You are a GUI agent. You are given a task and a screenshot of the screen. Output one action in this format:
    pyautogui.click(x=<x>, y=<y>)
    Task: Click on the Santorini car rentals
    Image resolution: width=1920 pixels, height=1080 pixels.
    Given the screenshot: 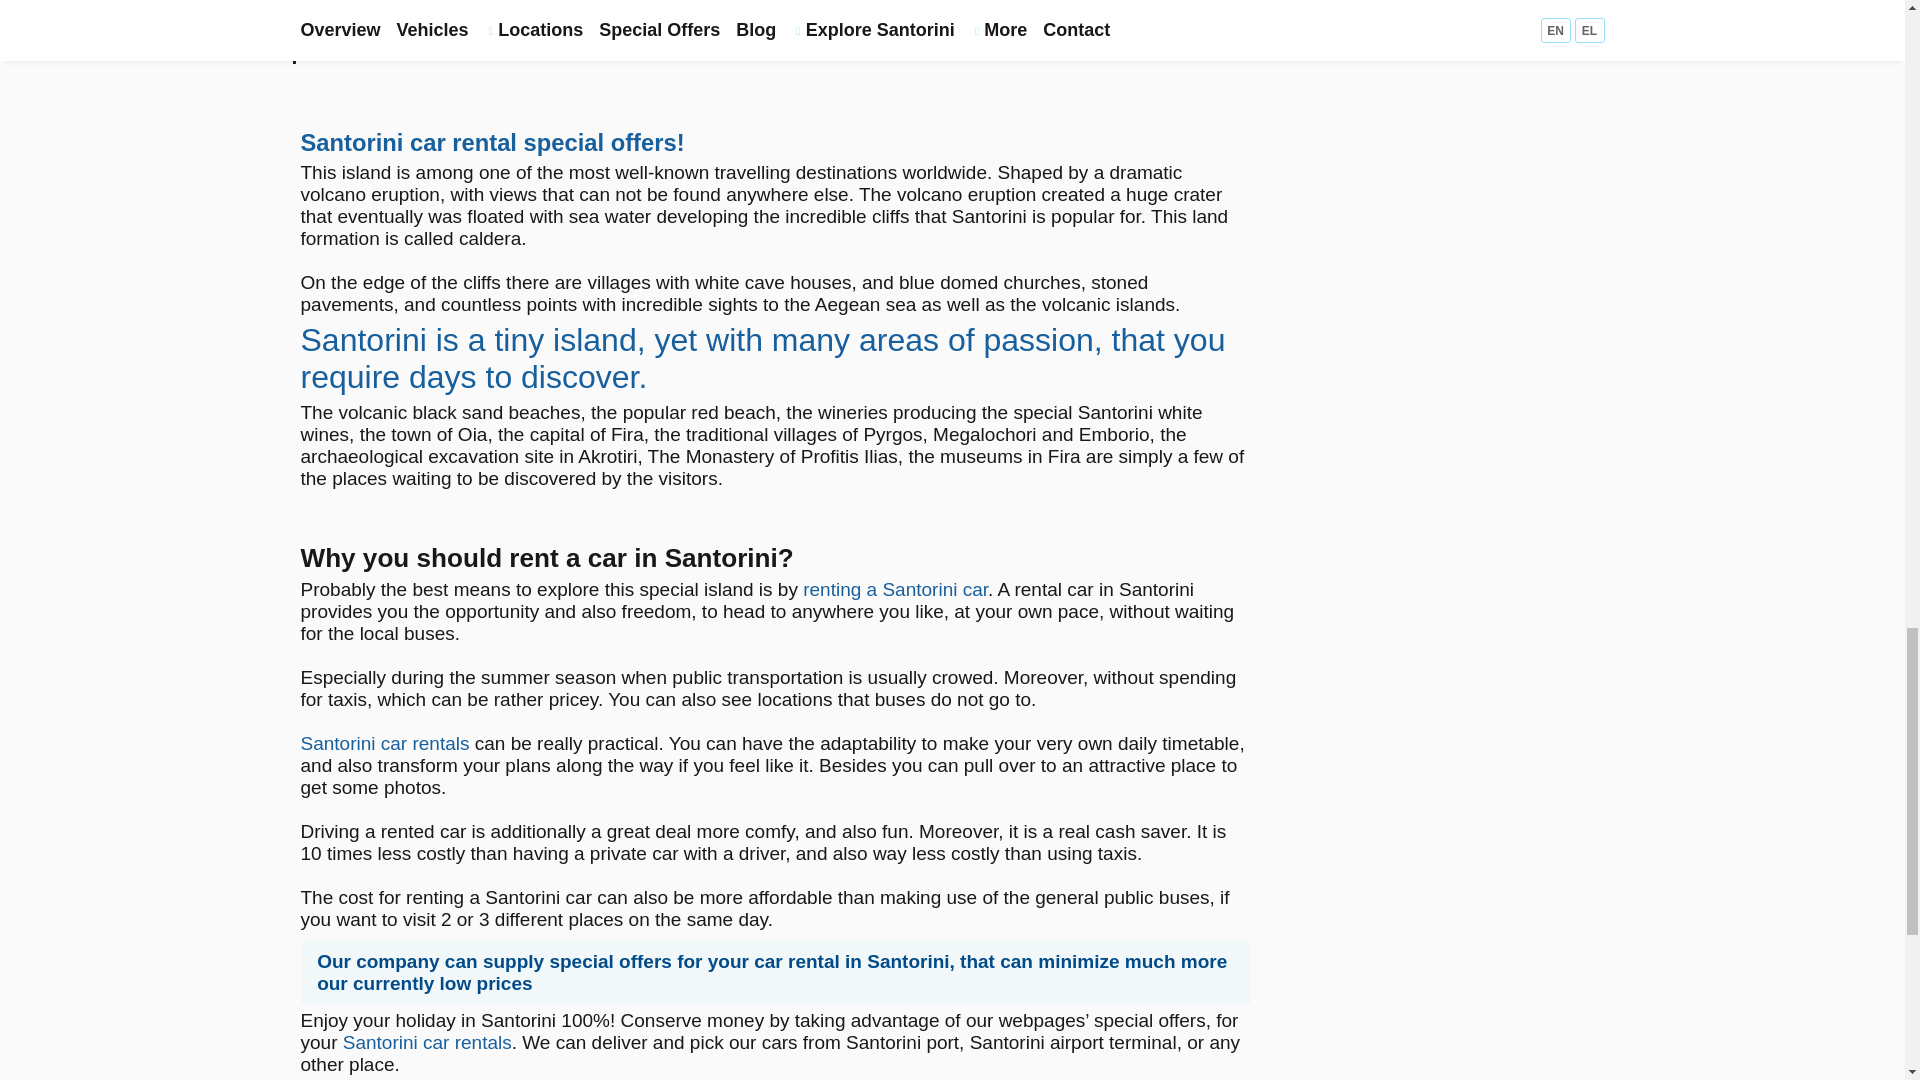 What is the action you would take?
    pyautogui.click(x=428, y=1042)
    